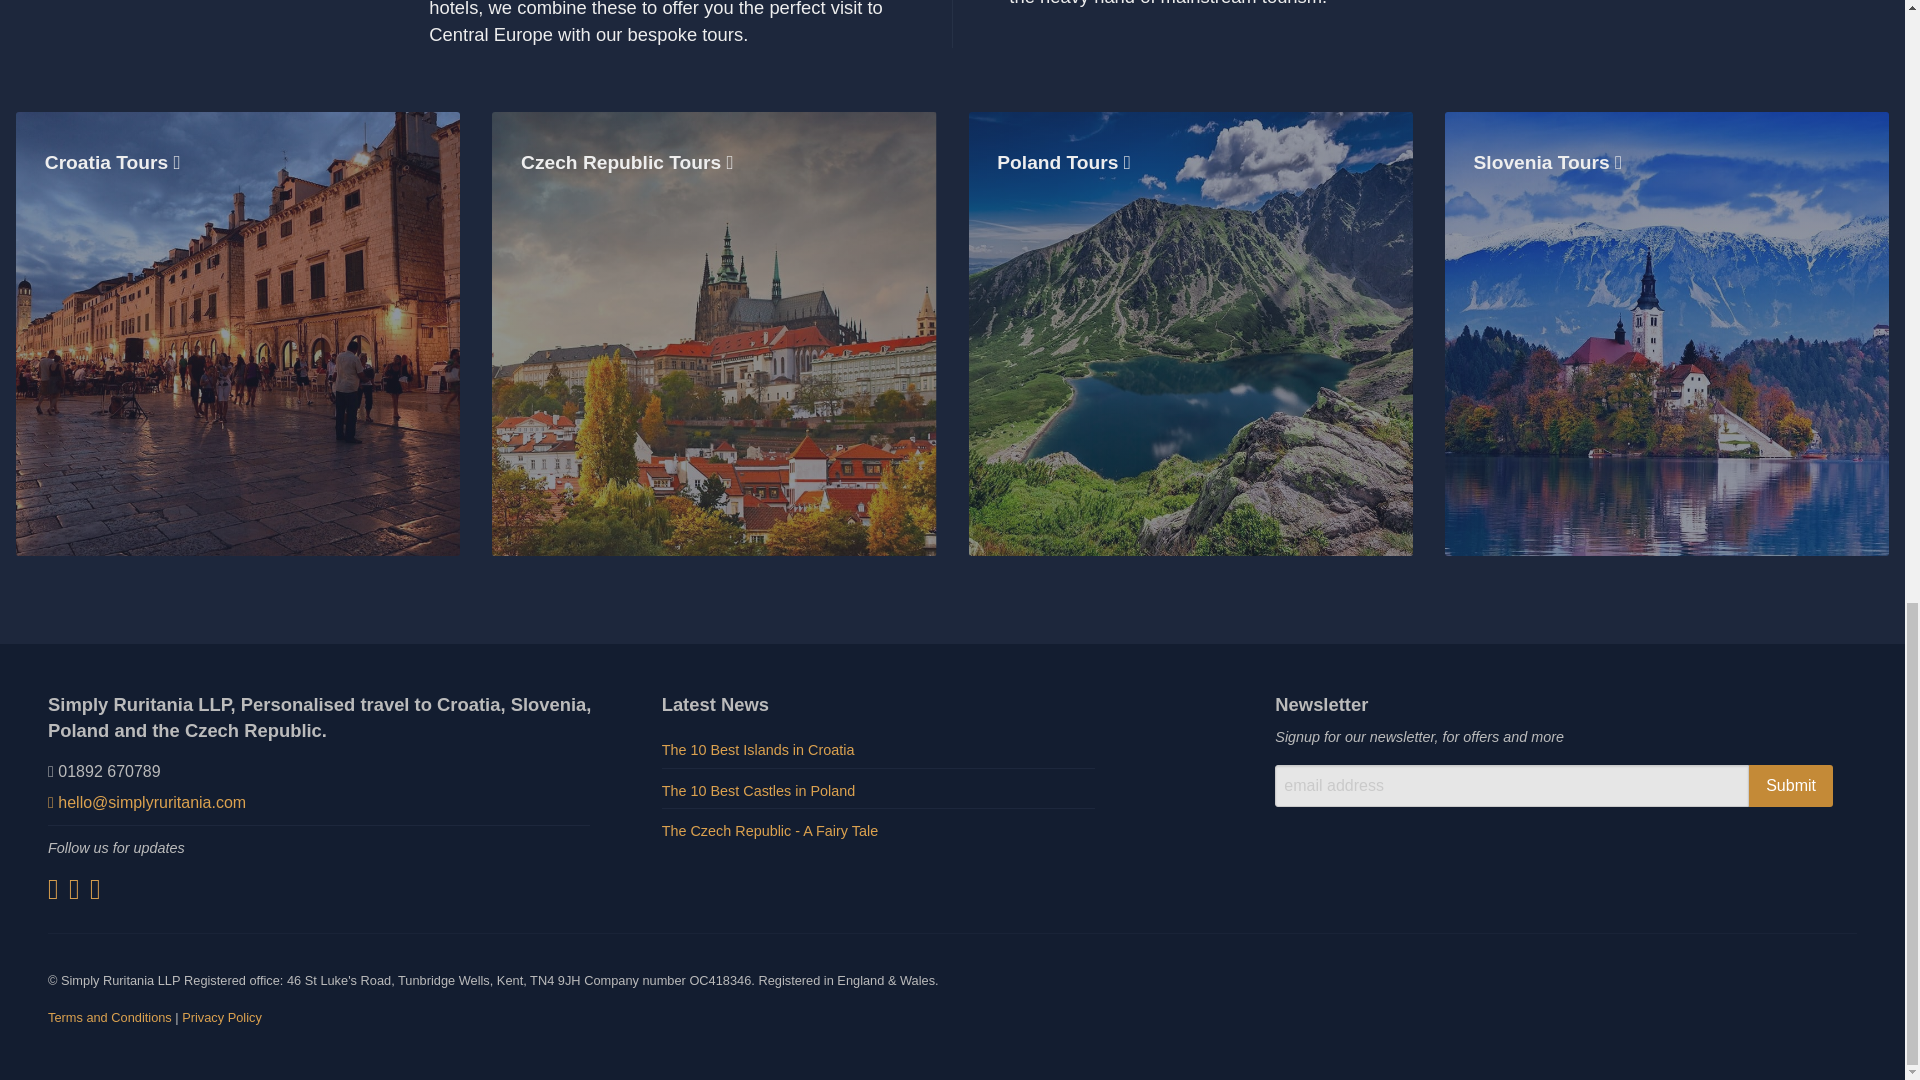 Image resolution: width=1920 pixels, height=1080 pixels. What do you see at coordinates (222, 1016) in the screenshot?
I see `Privacy Policy` at bounding box center [222, 1016].